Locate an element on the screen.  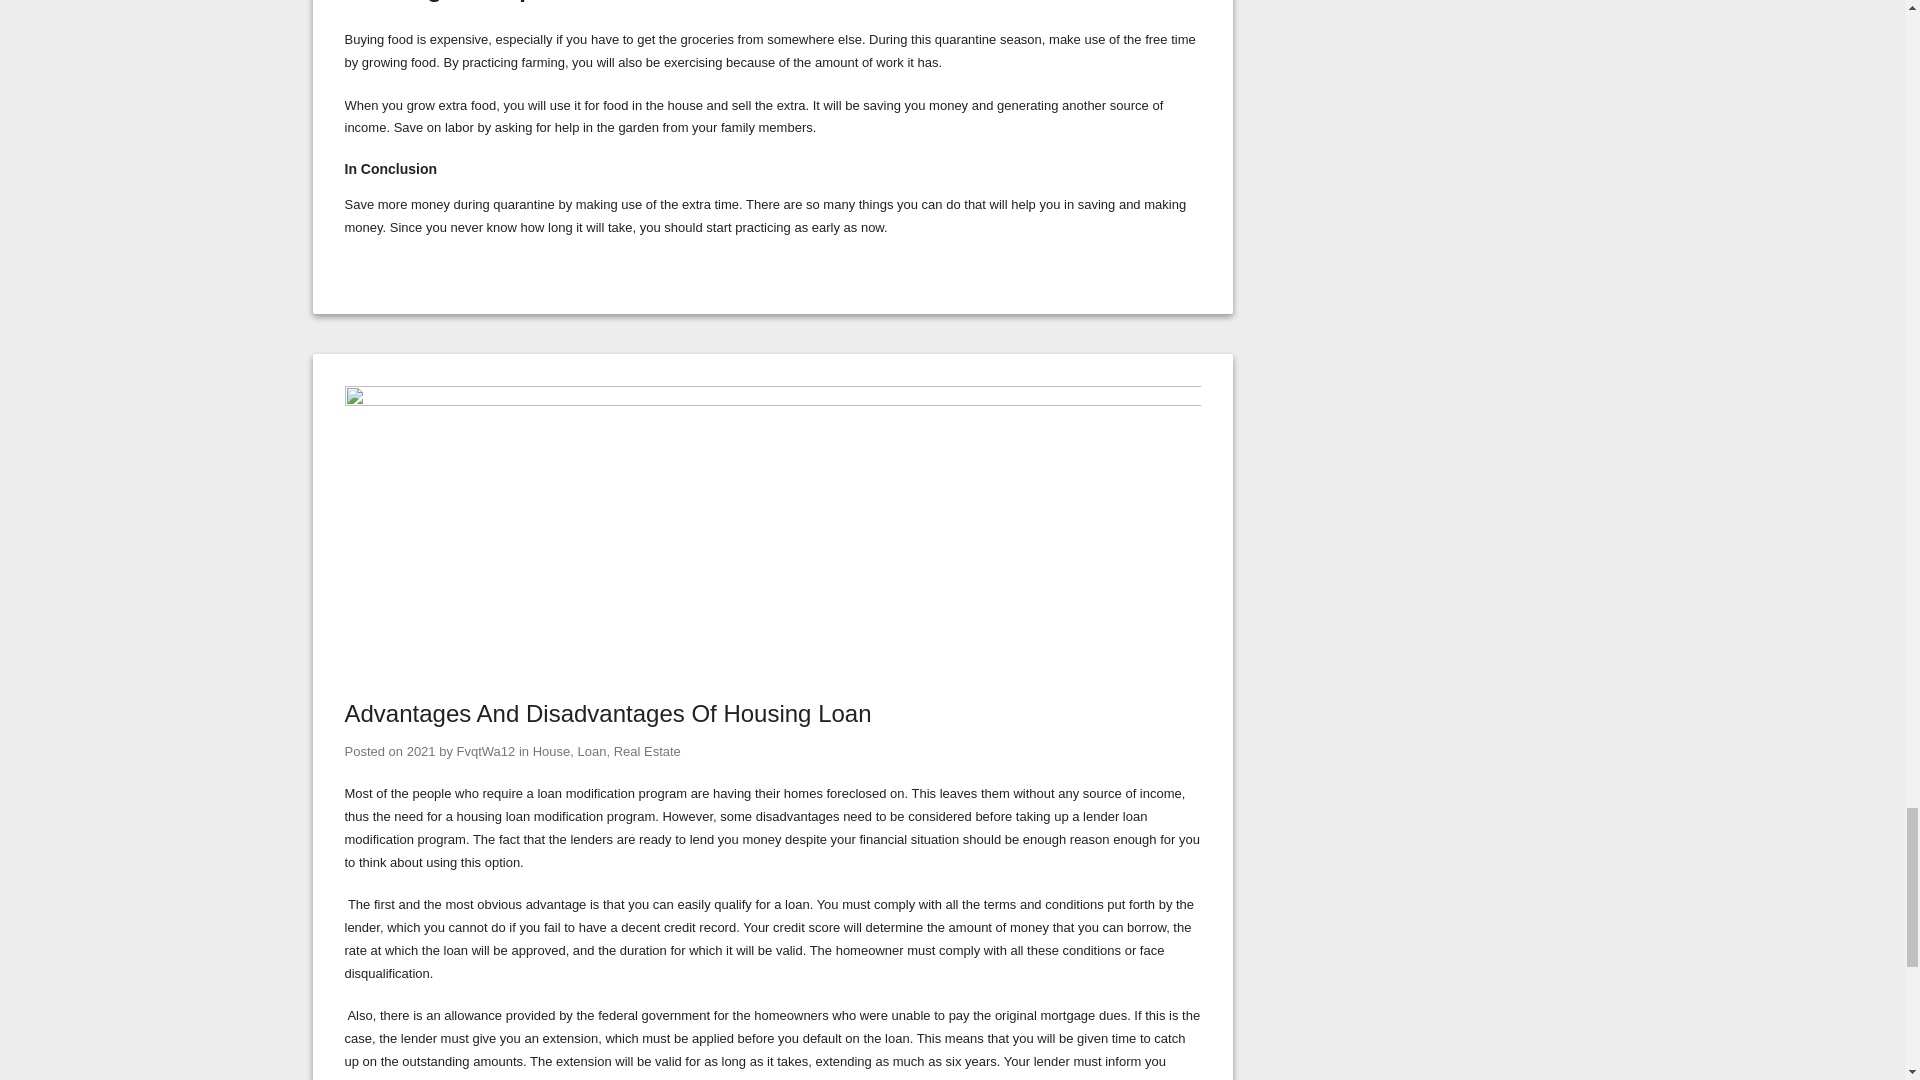
Advantages And Disadvantages Of Housing Loan is located at coordinates (421, 752).